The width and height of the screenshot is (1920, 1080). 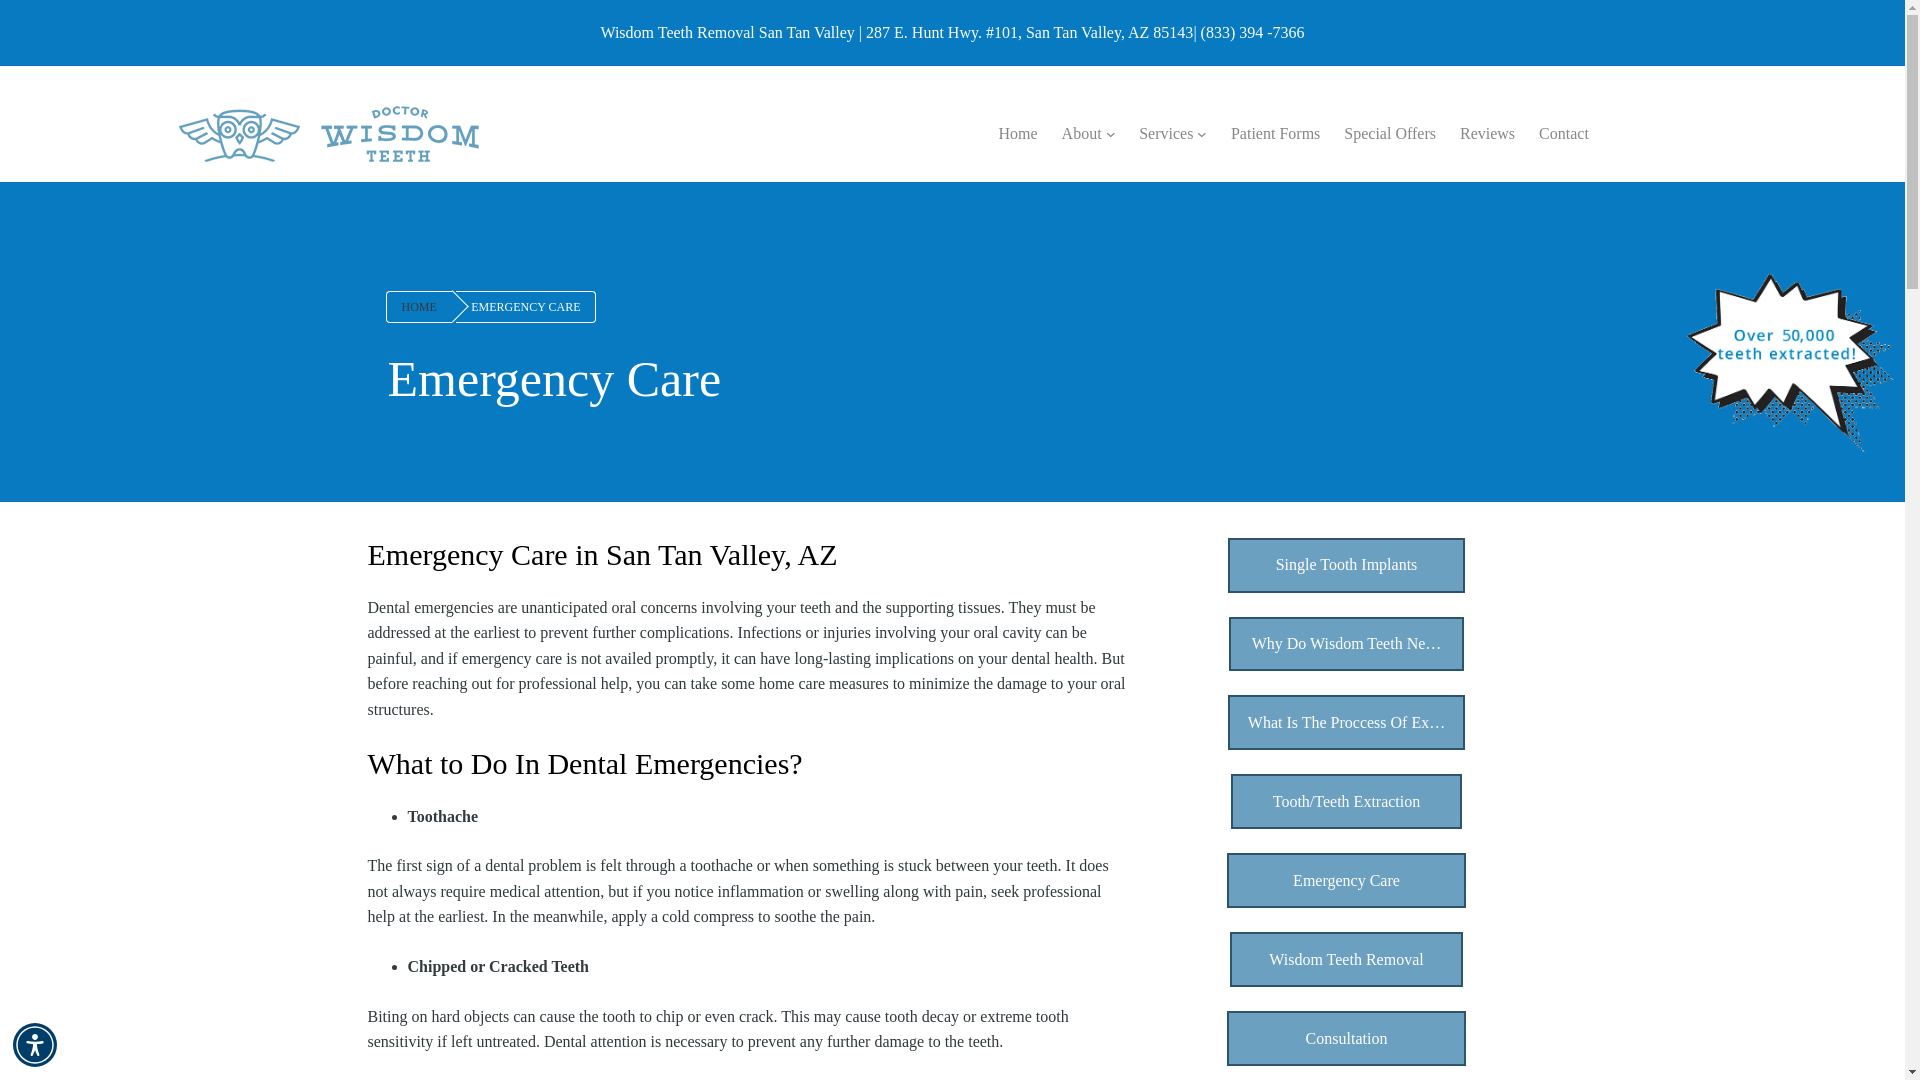 What do you see at coordinates (1486, 133) in the screenshot?
I see `Reviews` at bounding box center [1486, 133].